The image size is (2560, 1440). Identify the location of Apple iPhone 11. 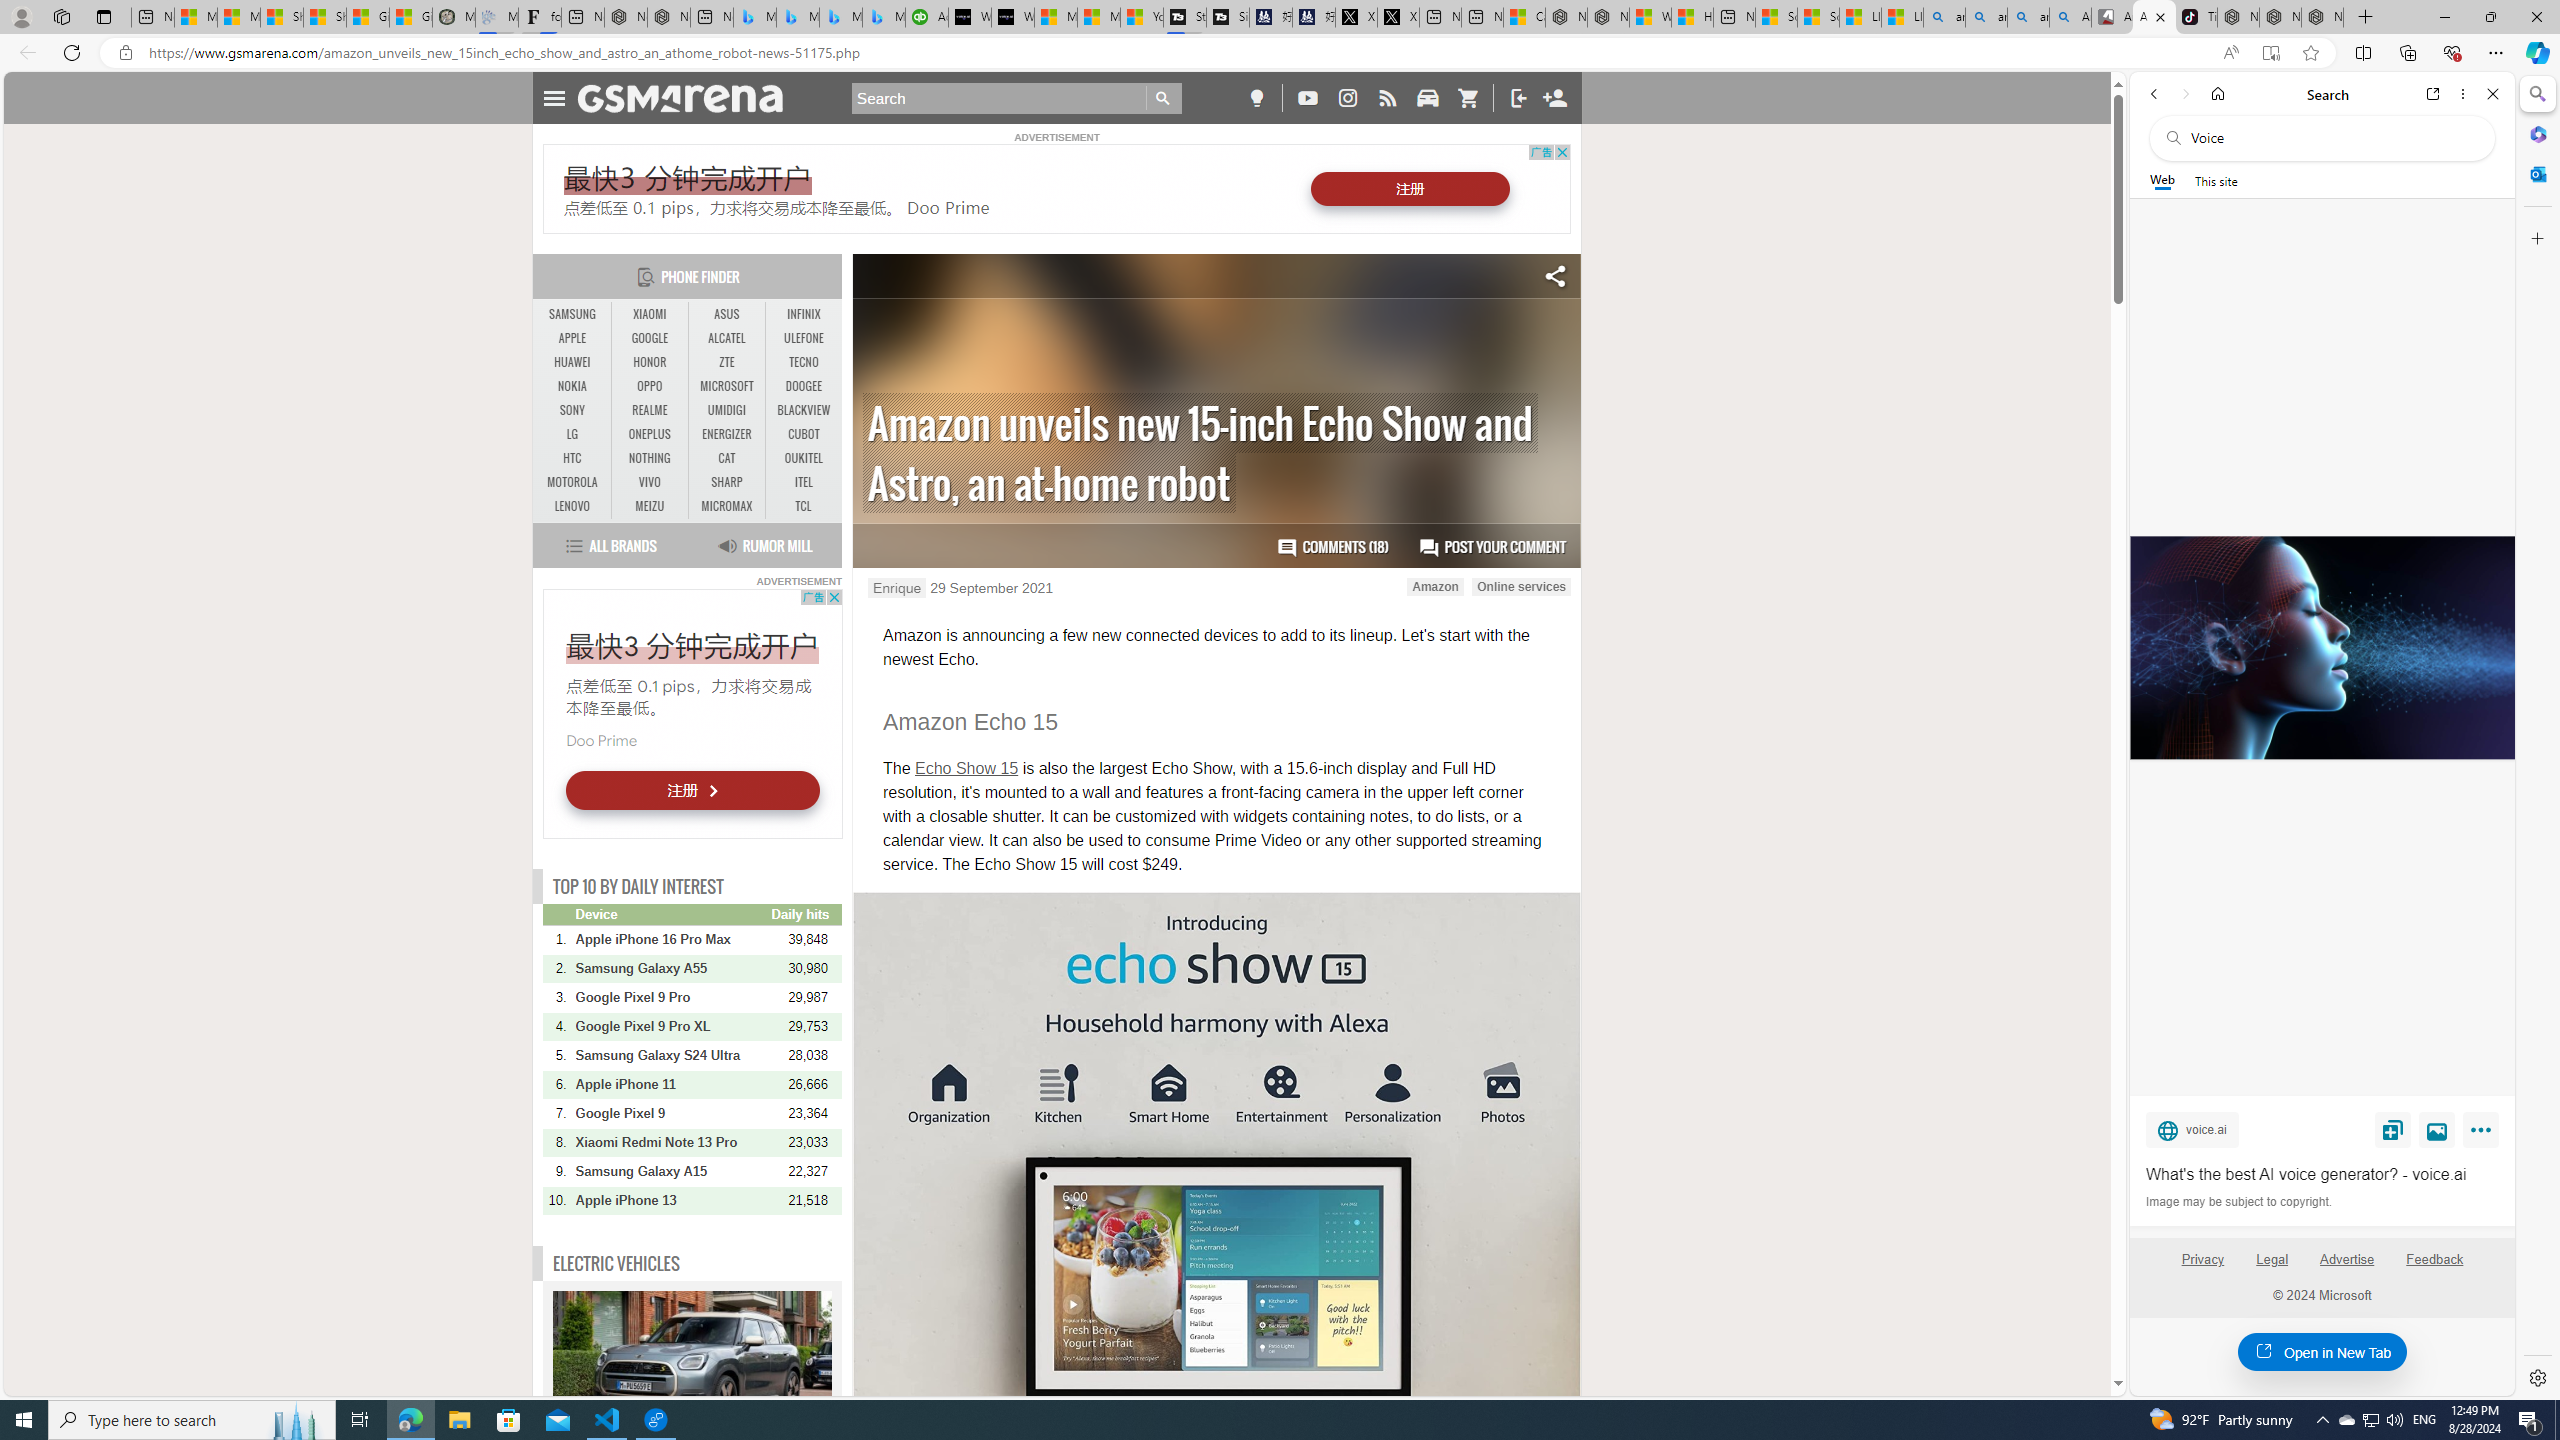
(672, 1084).